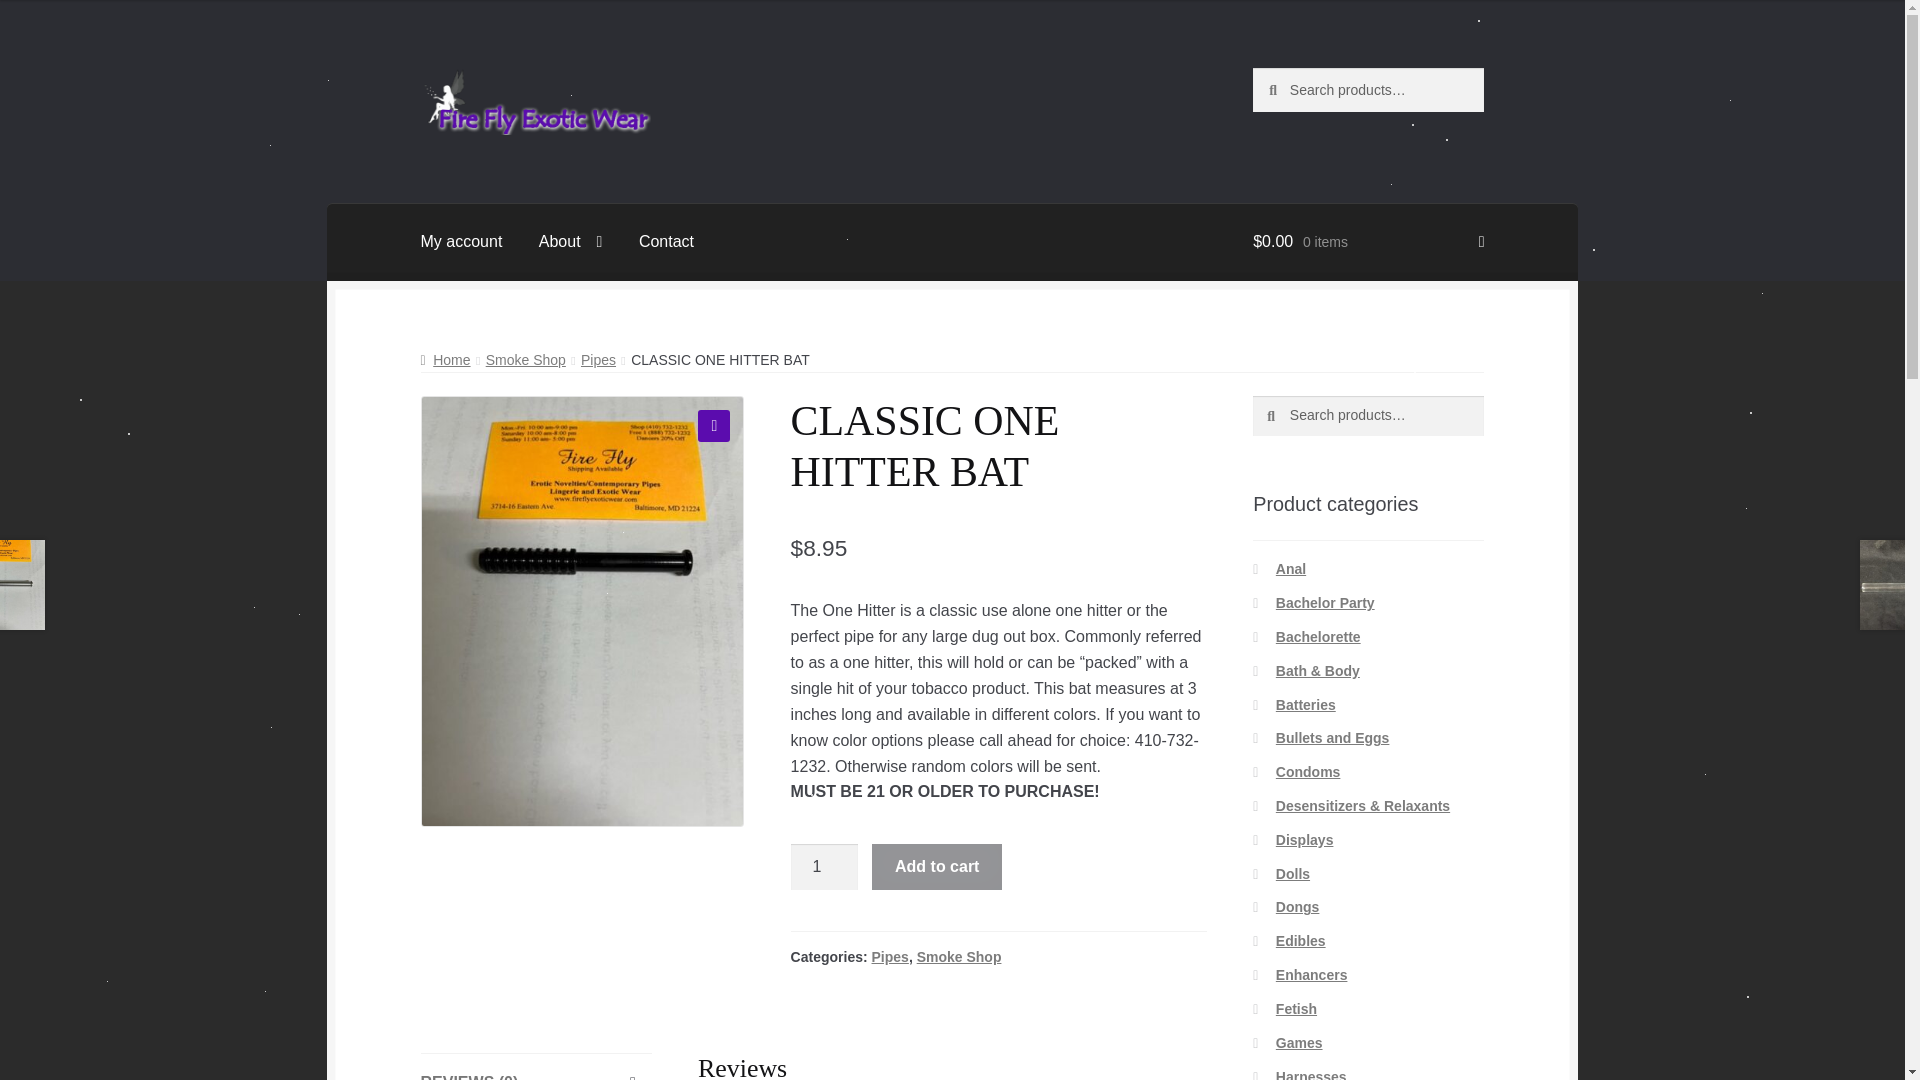 The height and width of the screenshot is (1080, 1920). Describe the element at coordinates (1368, 242) in the screenshot. I see `View your shopping cart` at that location.